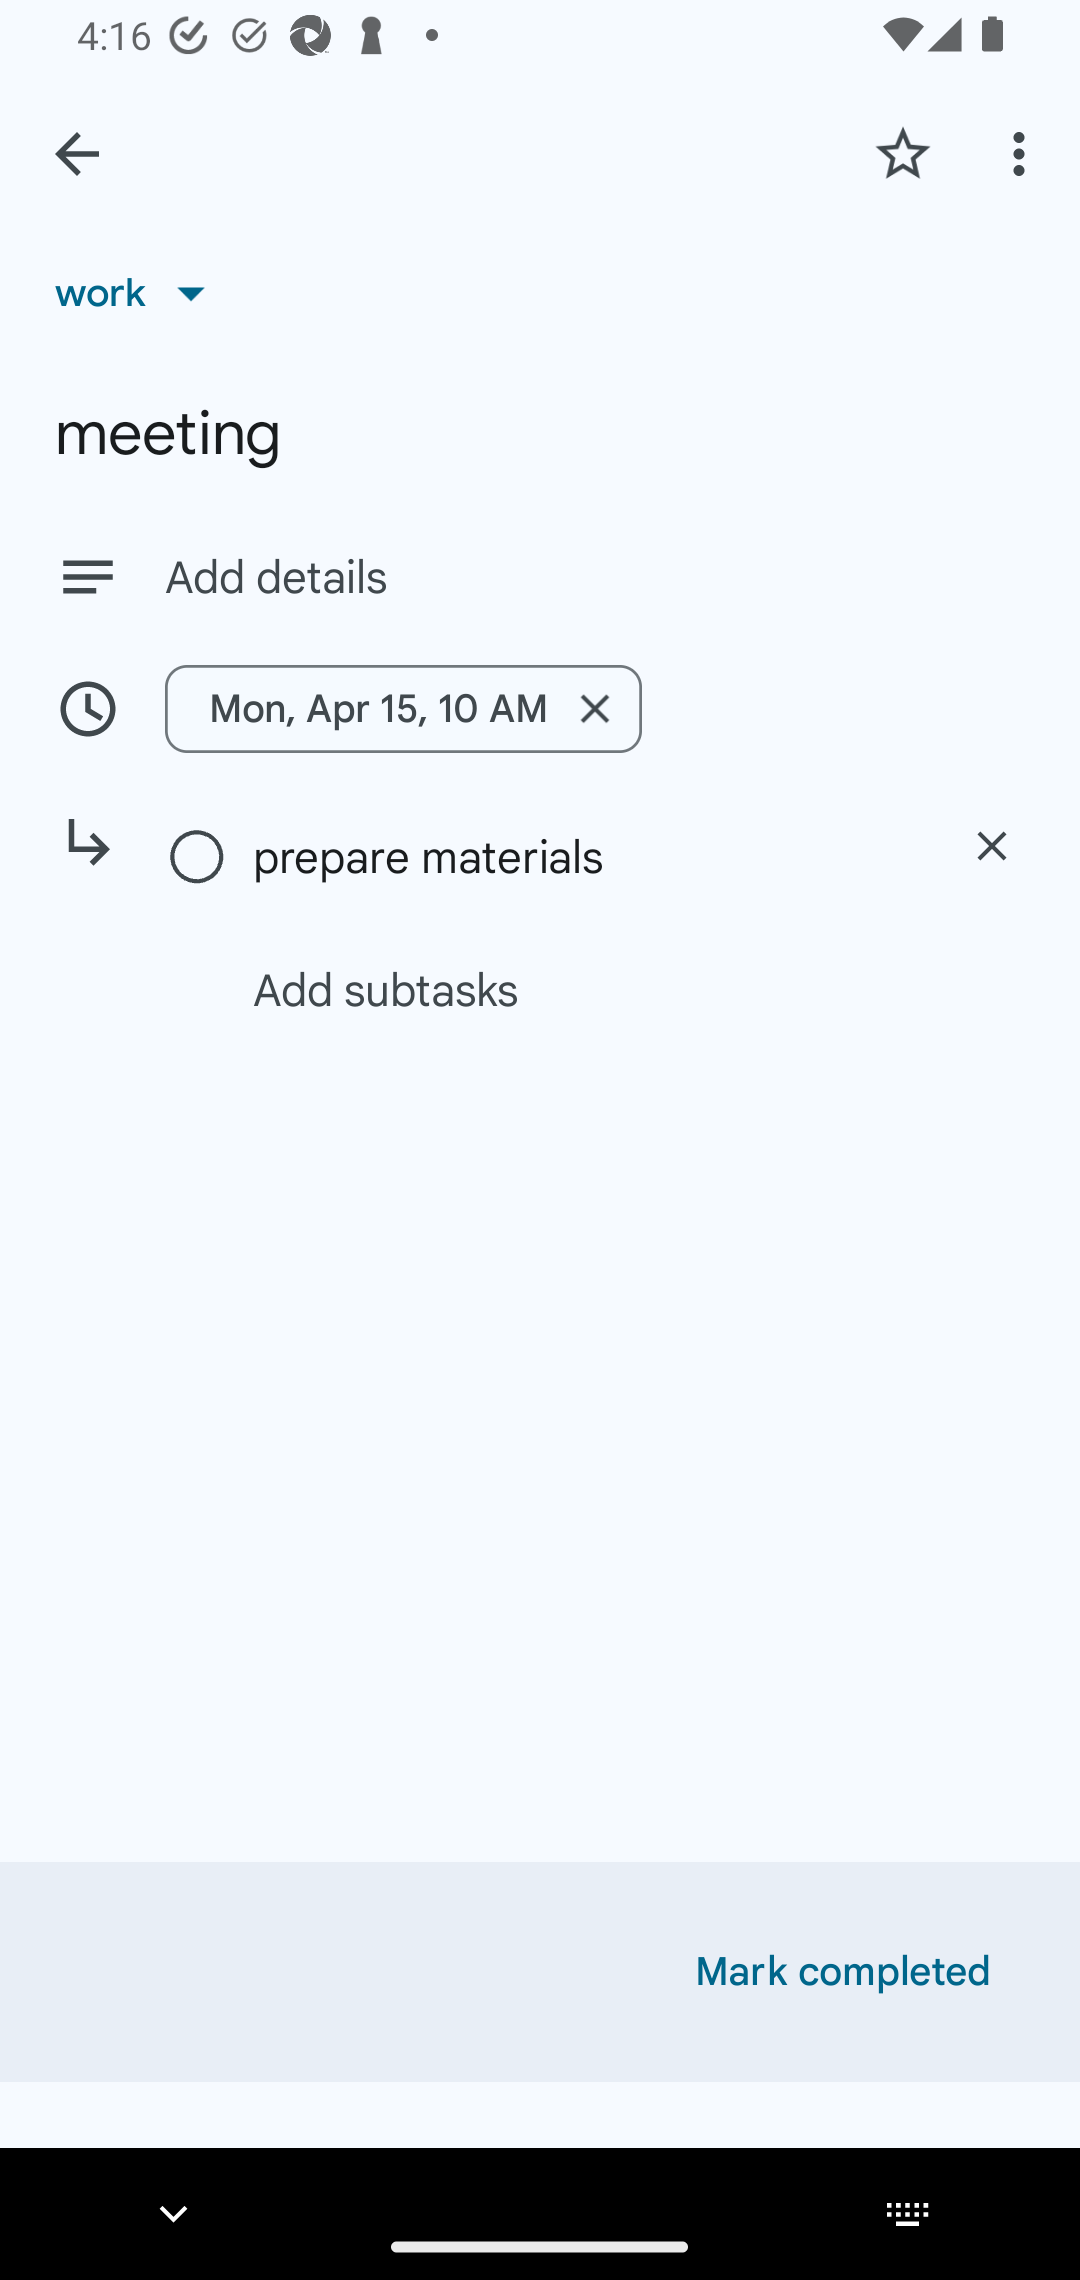 Image resolution: width=1080 pixels, height=2280 pixels. What do you see at coordinates (77, 154) in the screenshot?
I see `Back` at bounding box center [77, 154].